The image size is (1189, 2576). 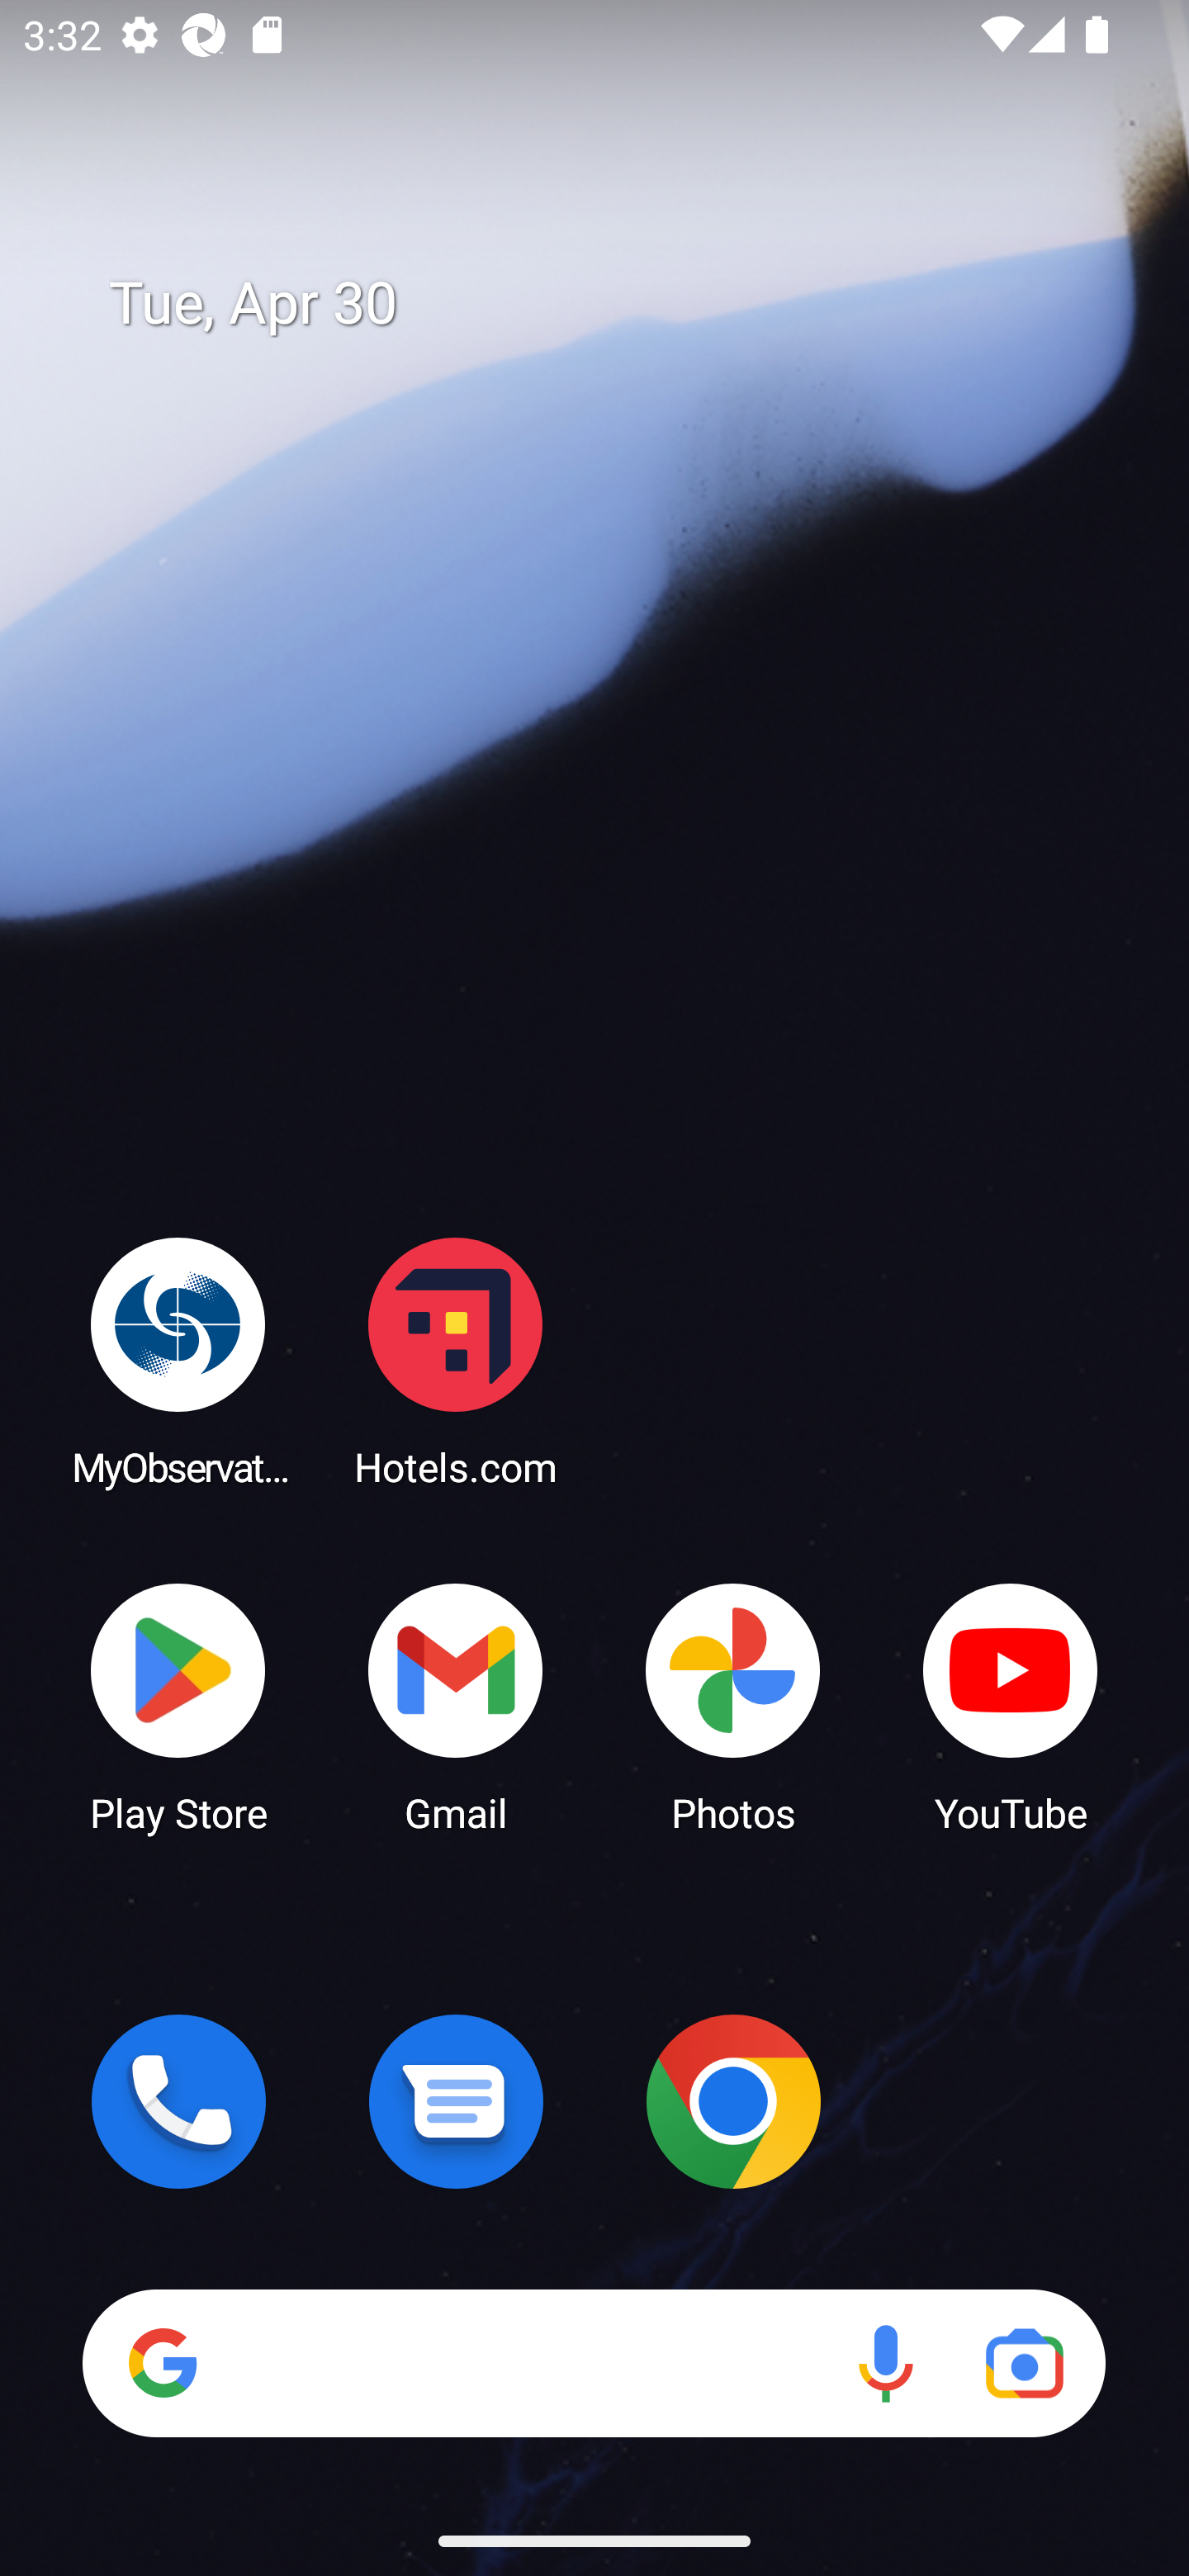 I want to click on Google Lens, so click(x=1024, y=2363).